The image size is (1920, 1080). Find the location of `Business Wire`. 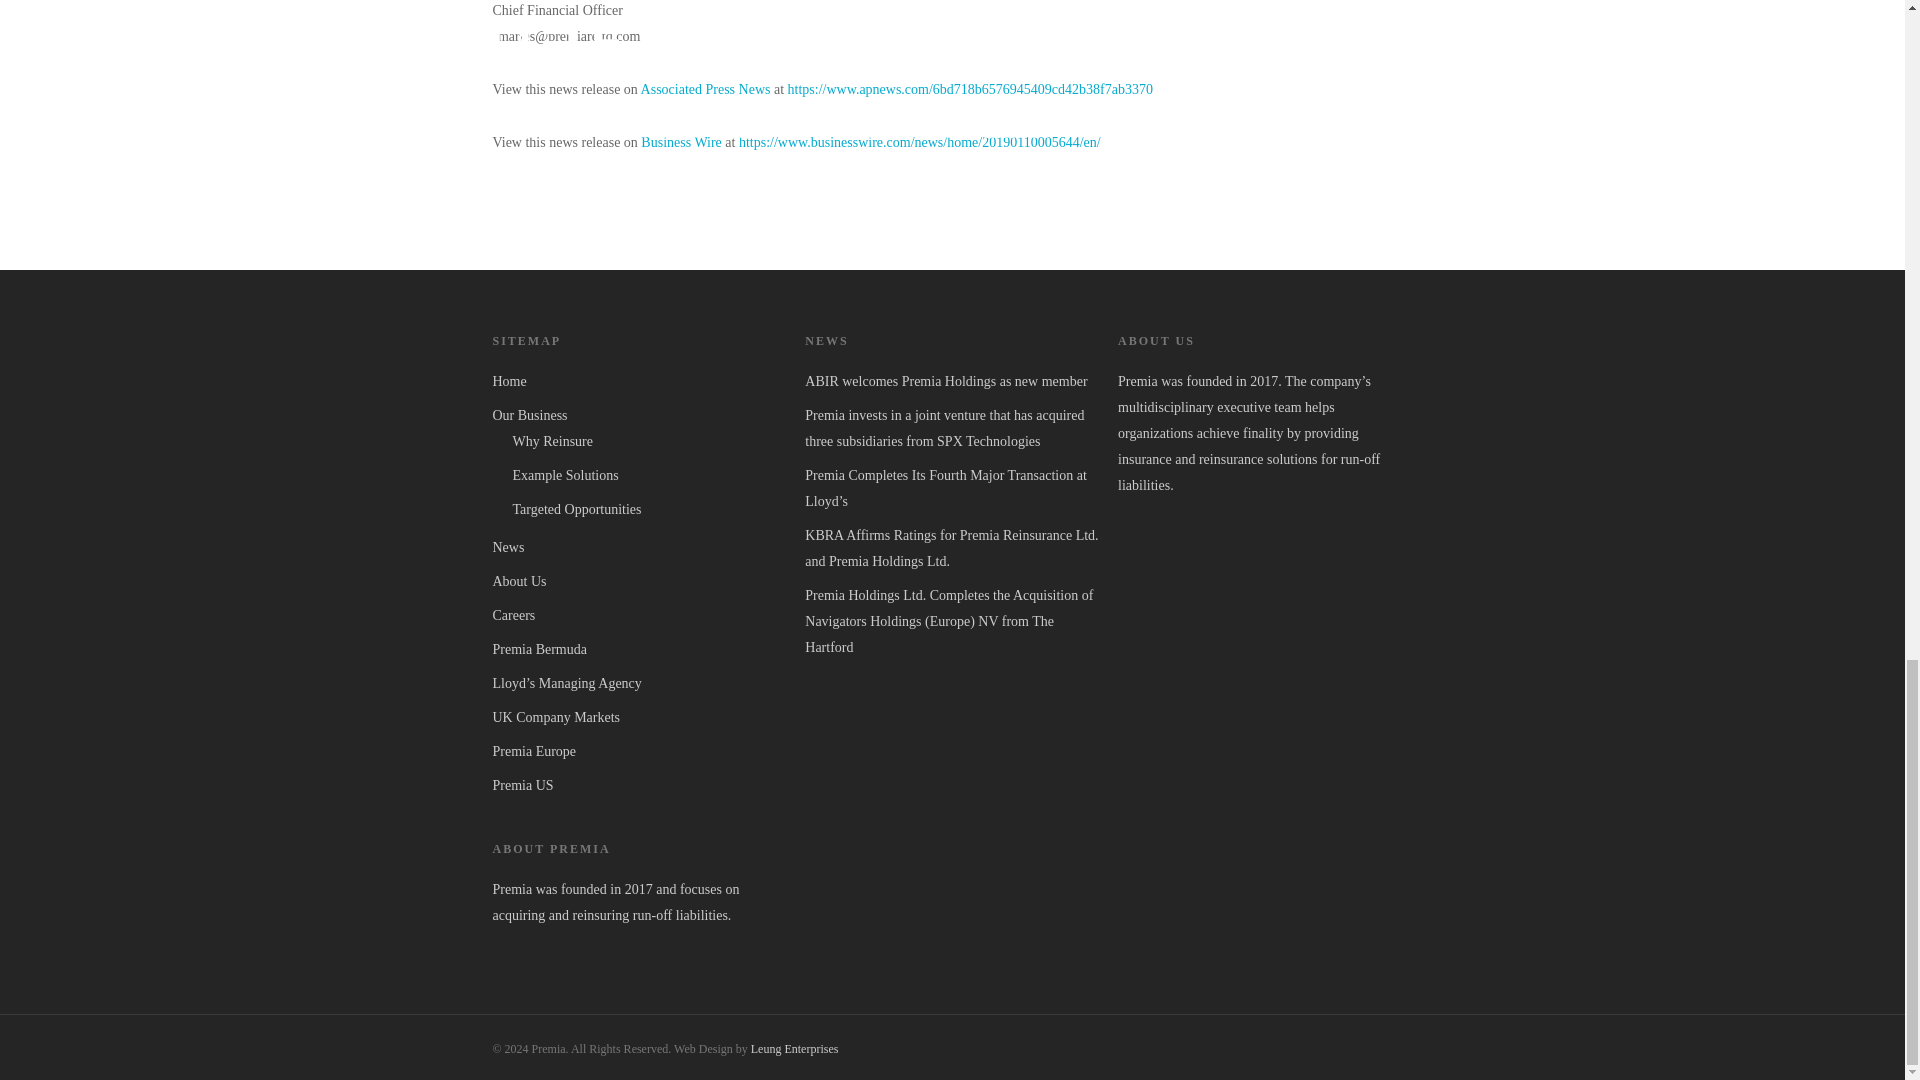

Business Wire is located at coordinates (681, 142).